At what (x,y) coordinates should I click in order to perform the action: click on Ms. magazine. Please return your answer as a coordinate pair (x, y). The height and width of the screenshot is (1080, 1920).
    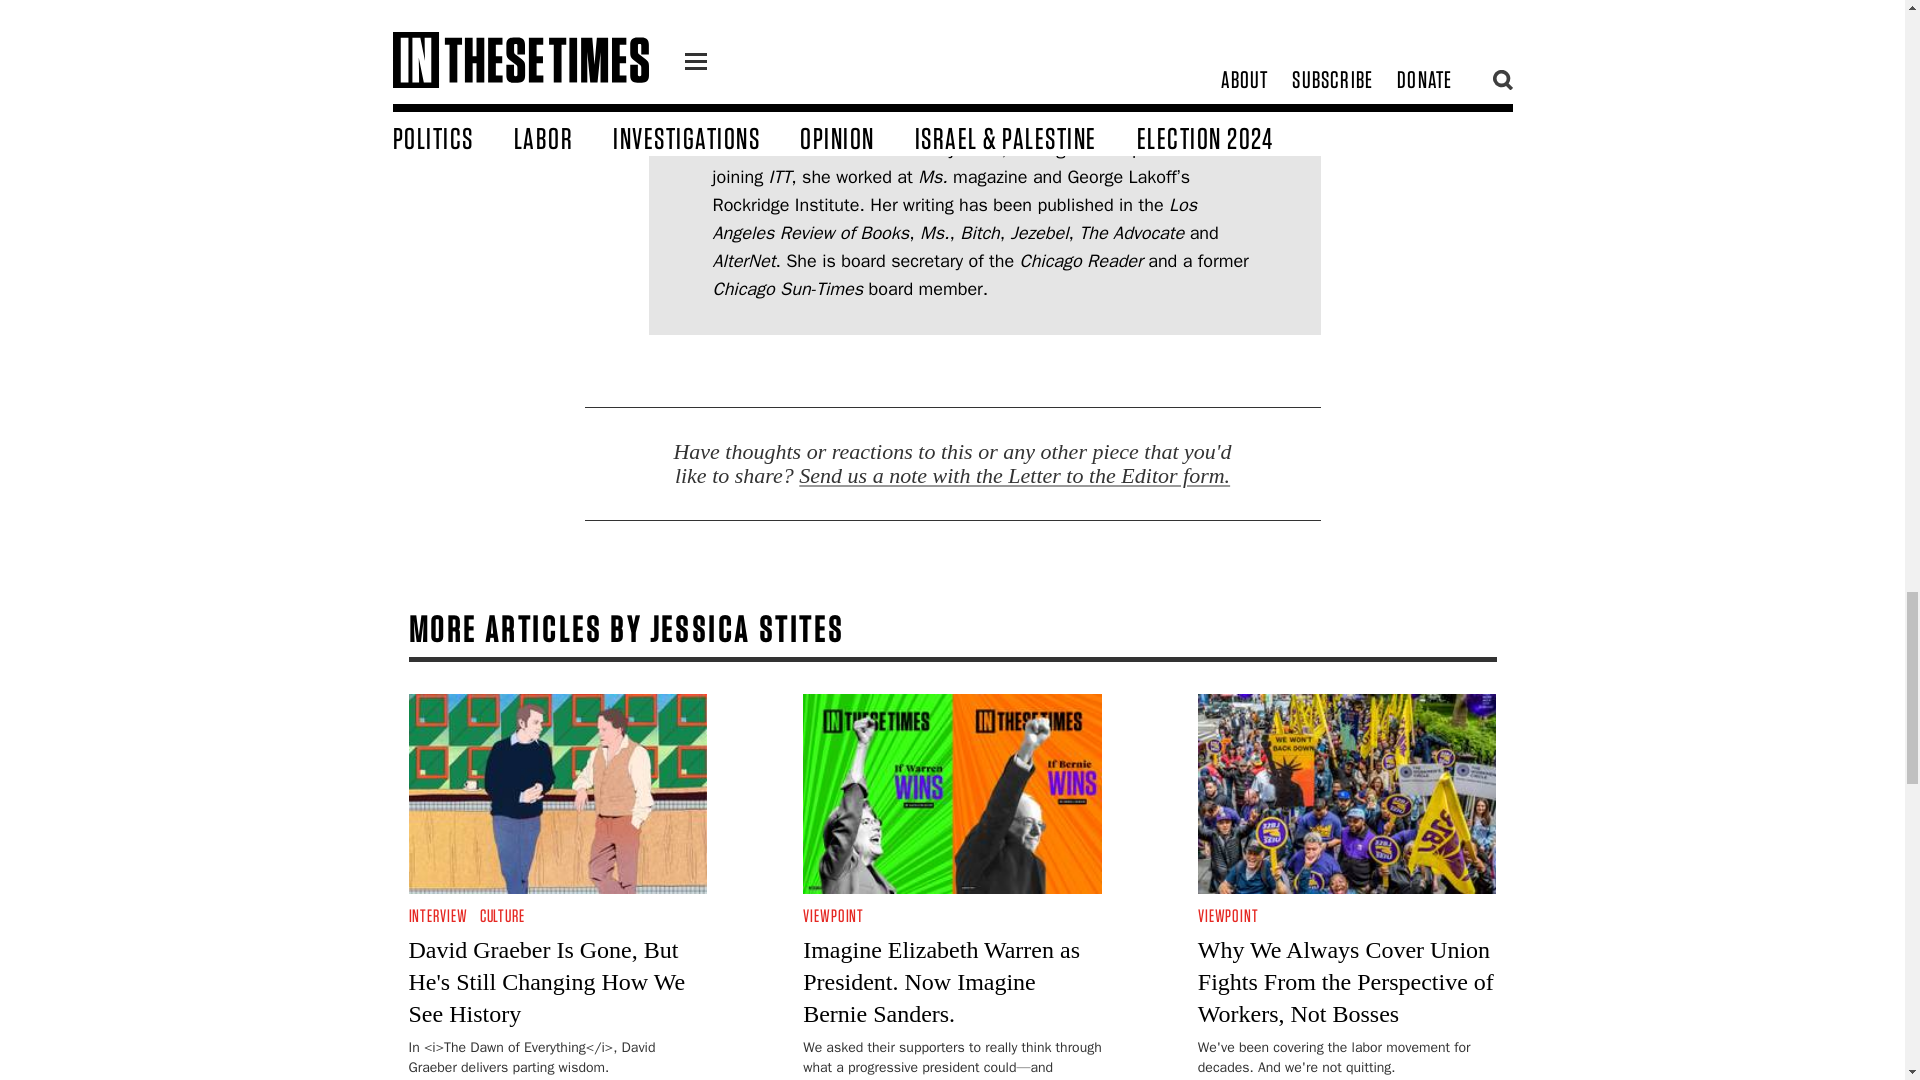
    Looking at the image, I should click on (972, 176).